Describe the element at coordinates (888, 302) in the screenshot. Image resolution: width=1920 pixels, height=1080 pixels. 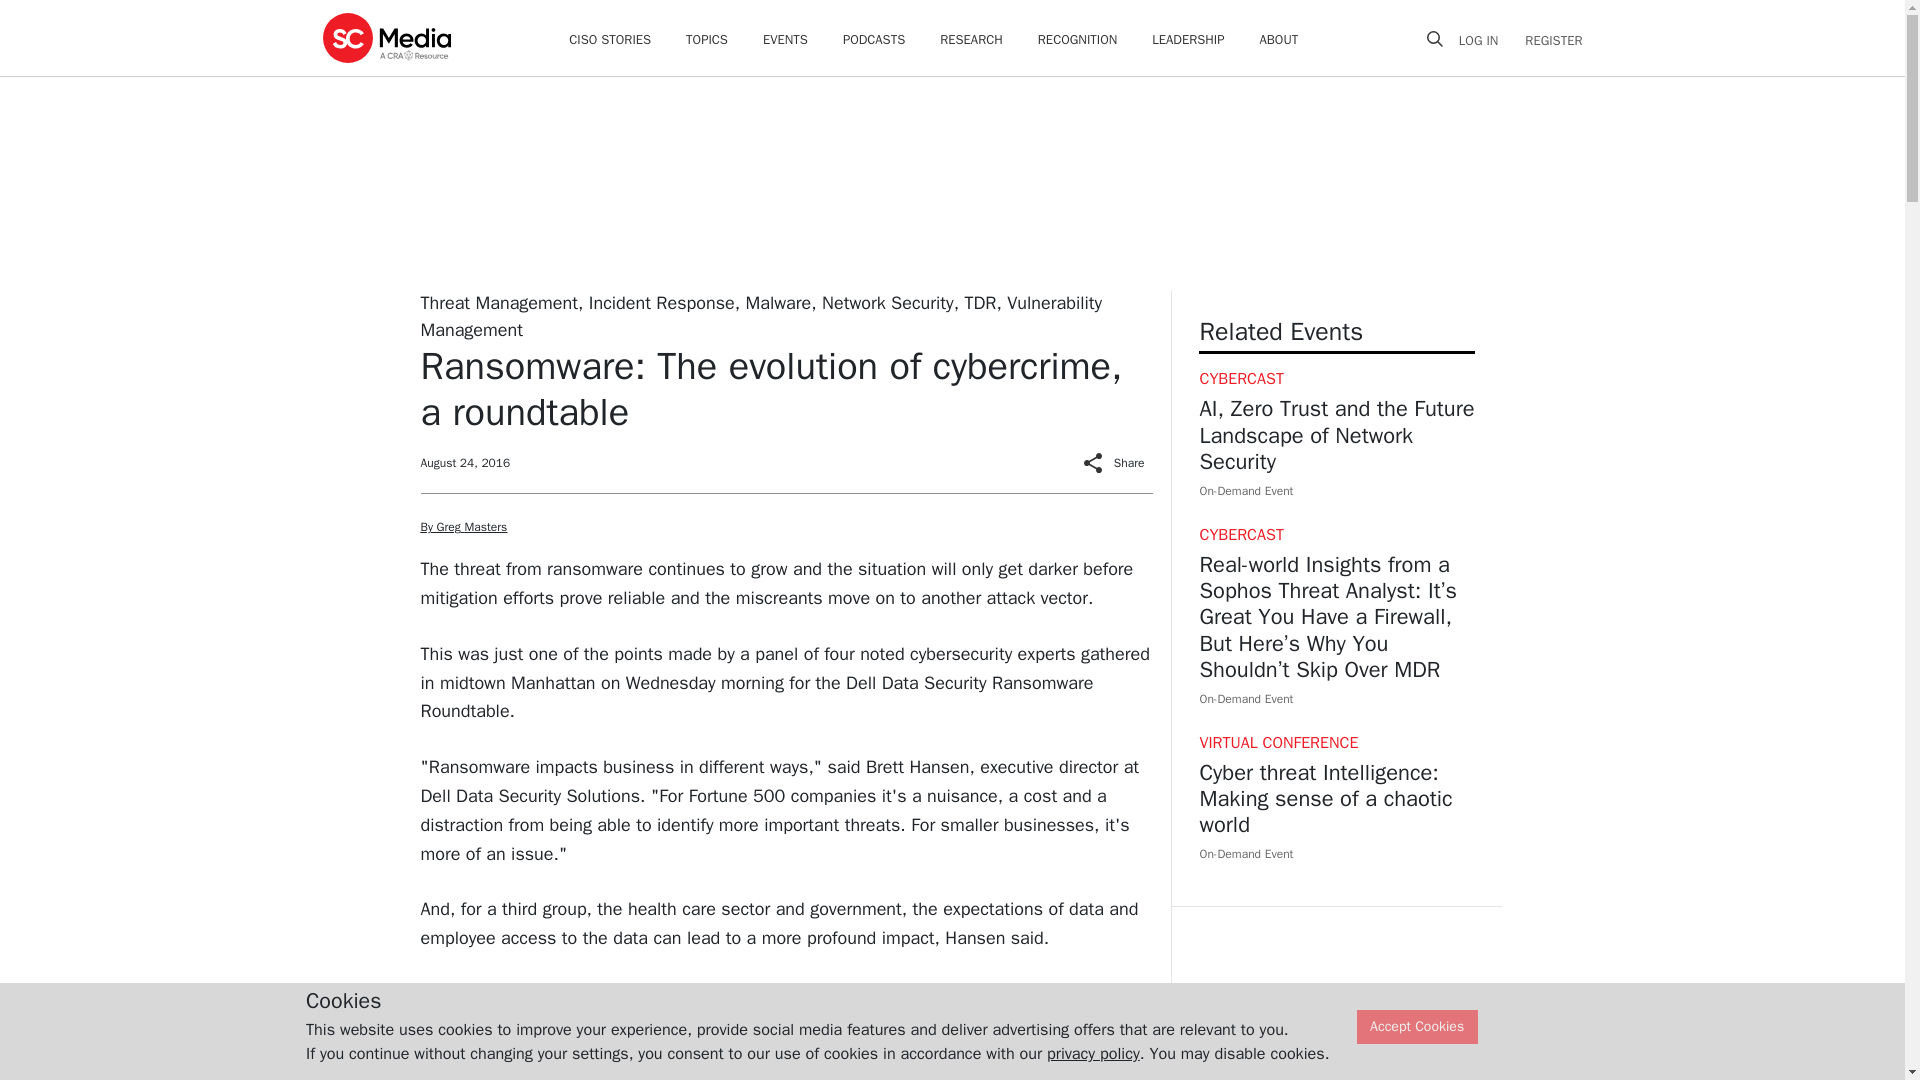
I see `Network Security` at that location.